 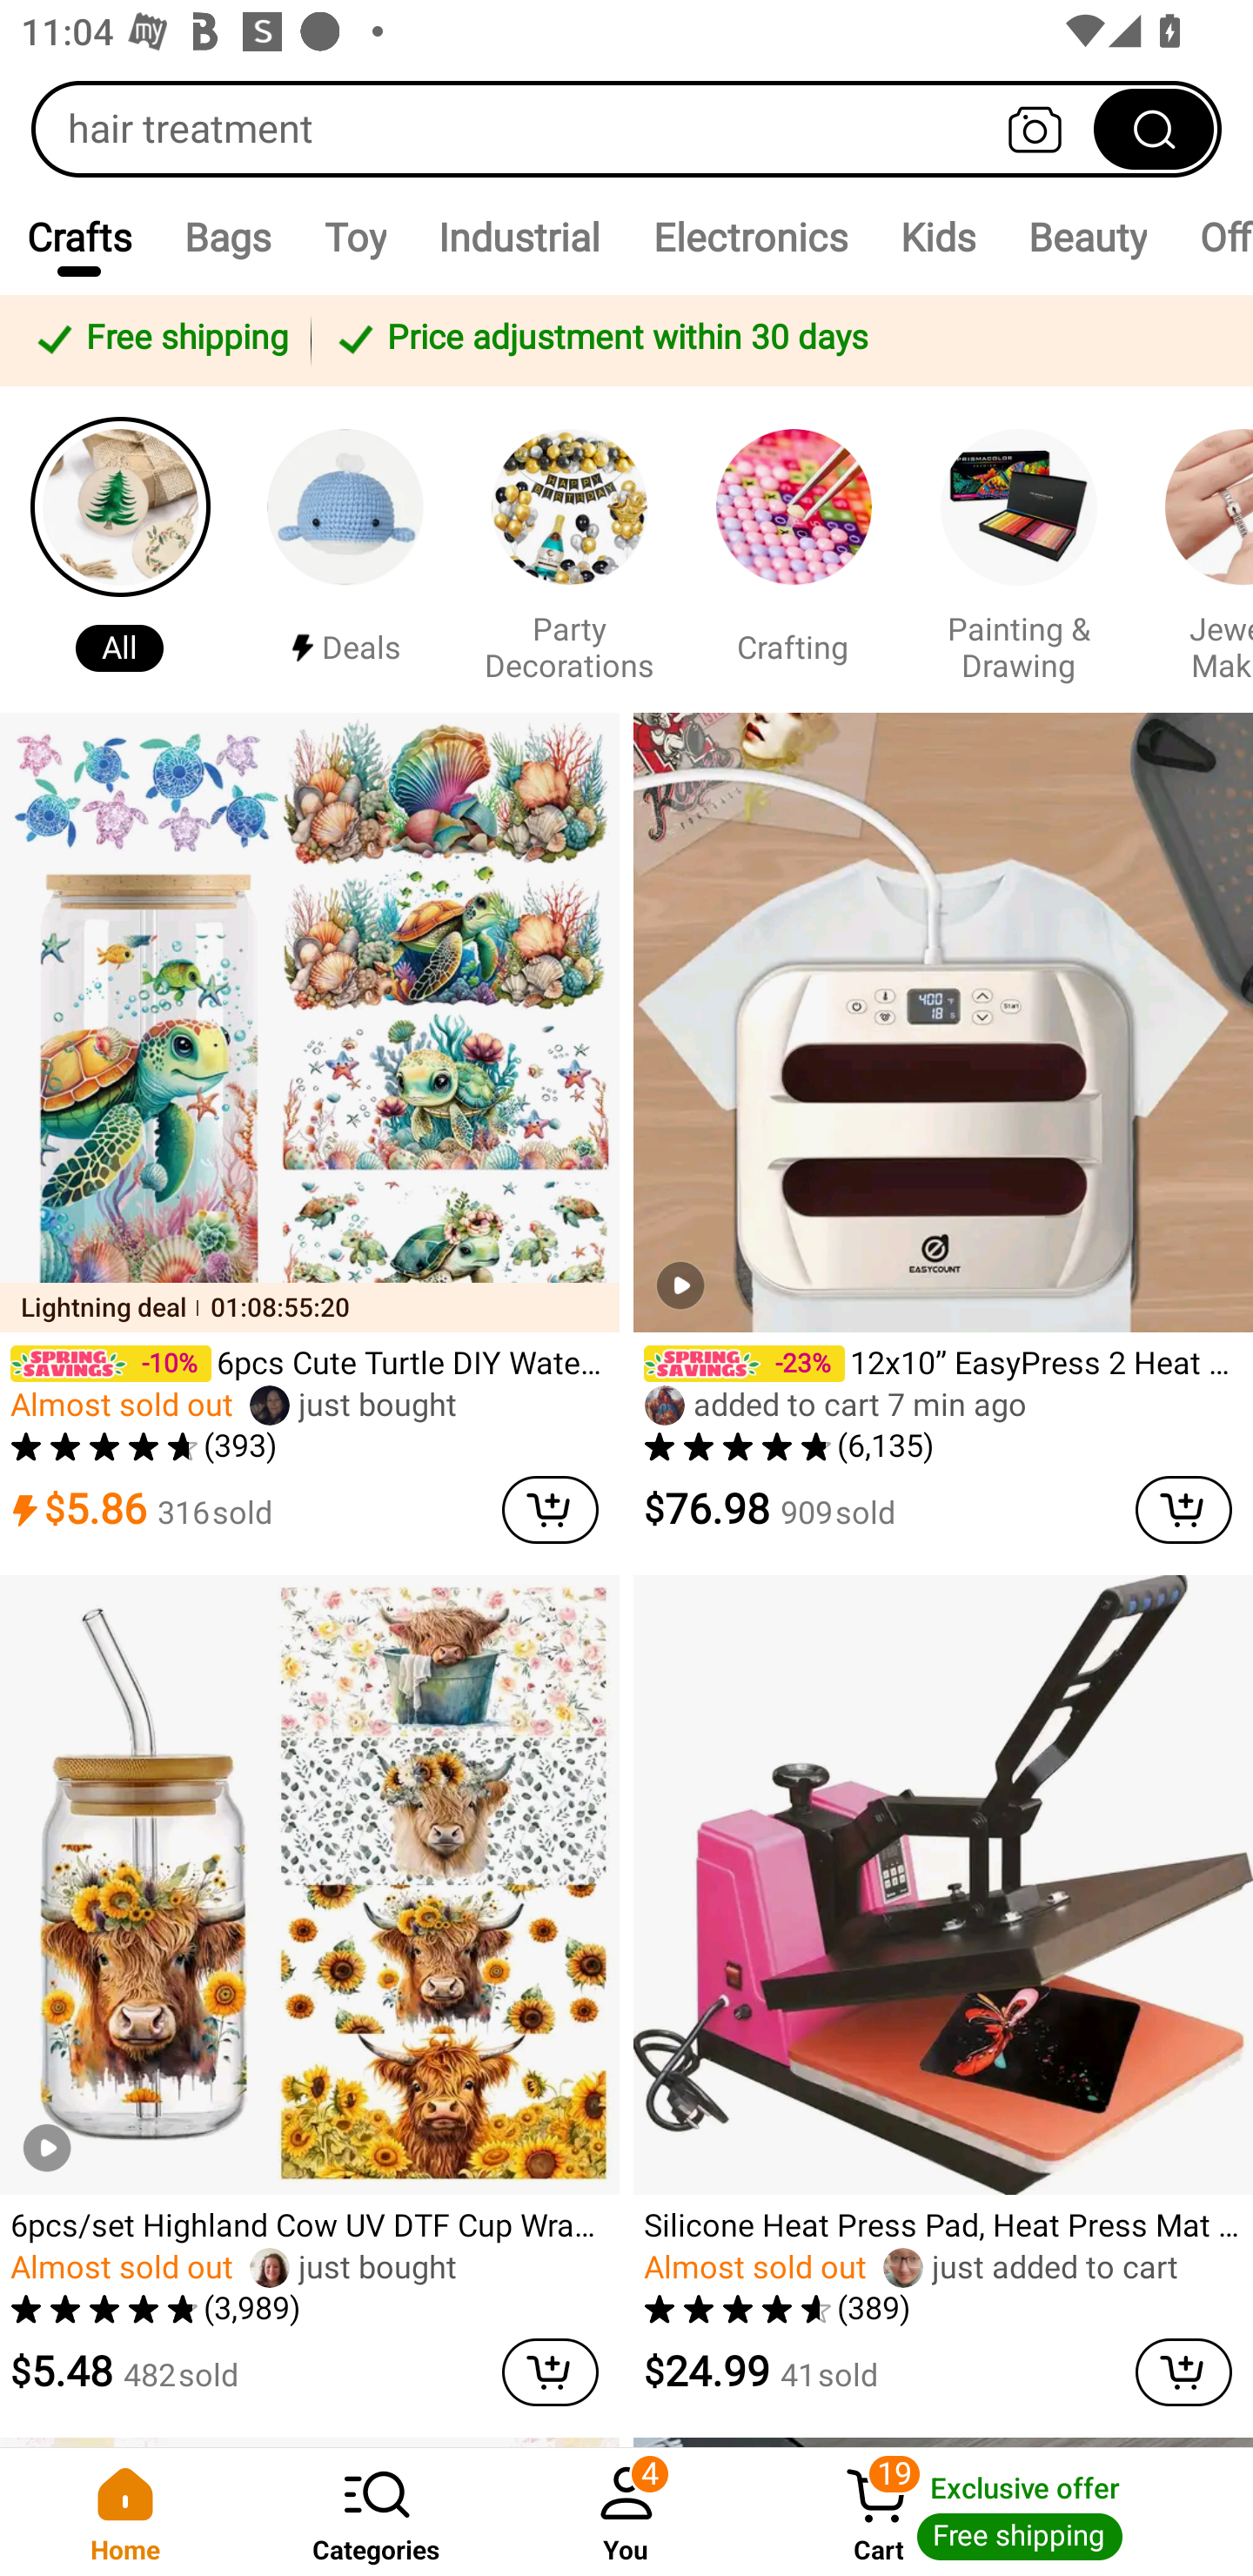 What do you see at coordinates (936, 237) in the screenshot?
I see `Kids` at bounding box center [936, 237].